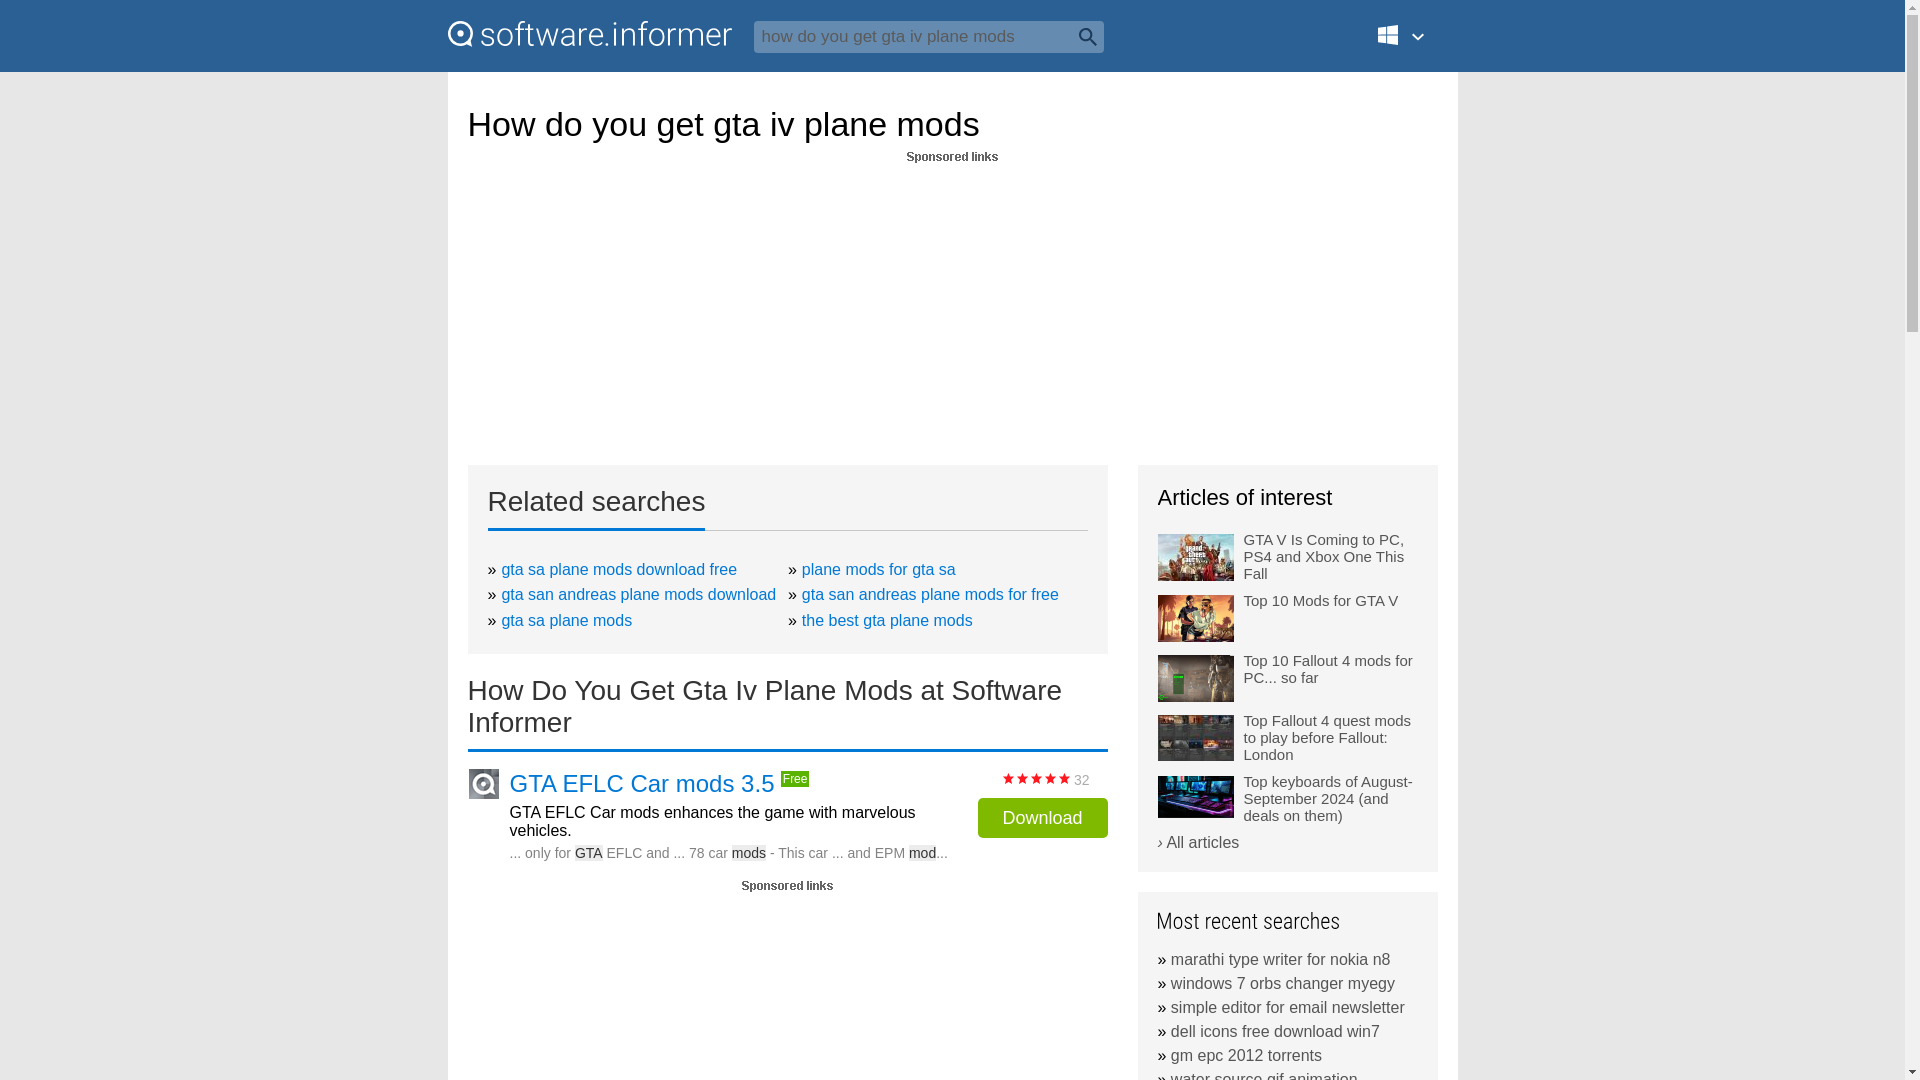 The image size is (1920, 1080). Describe the element at coordinates (930, 594) in the screenshot. I see `gta san andreas plane mods for free` at that location.